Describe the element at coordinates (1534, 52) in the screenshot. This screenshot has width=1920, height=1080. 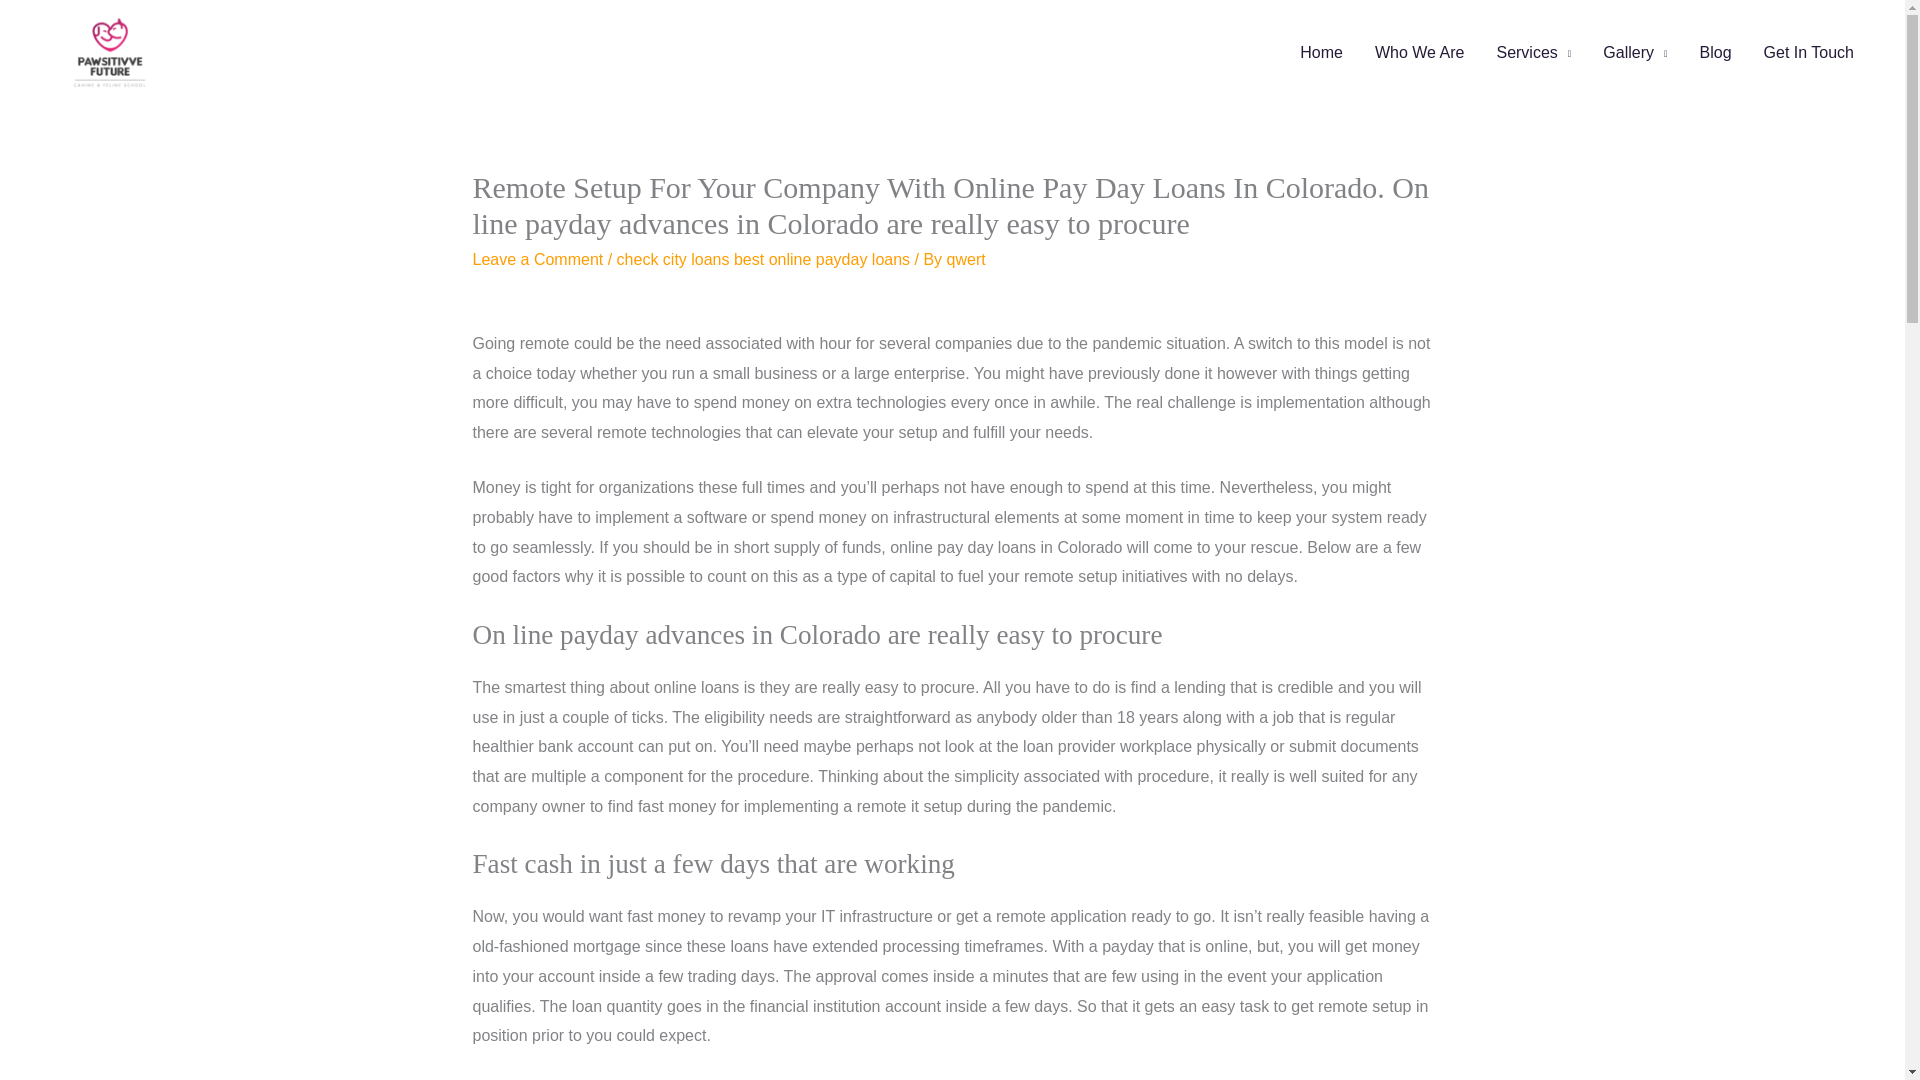
I see `Services` at that location.